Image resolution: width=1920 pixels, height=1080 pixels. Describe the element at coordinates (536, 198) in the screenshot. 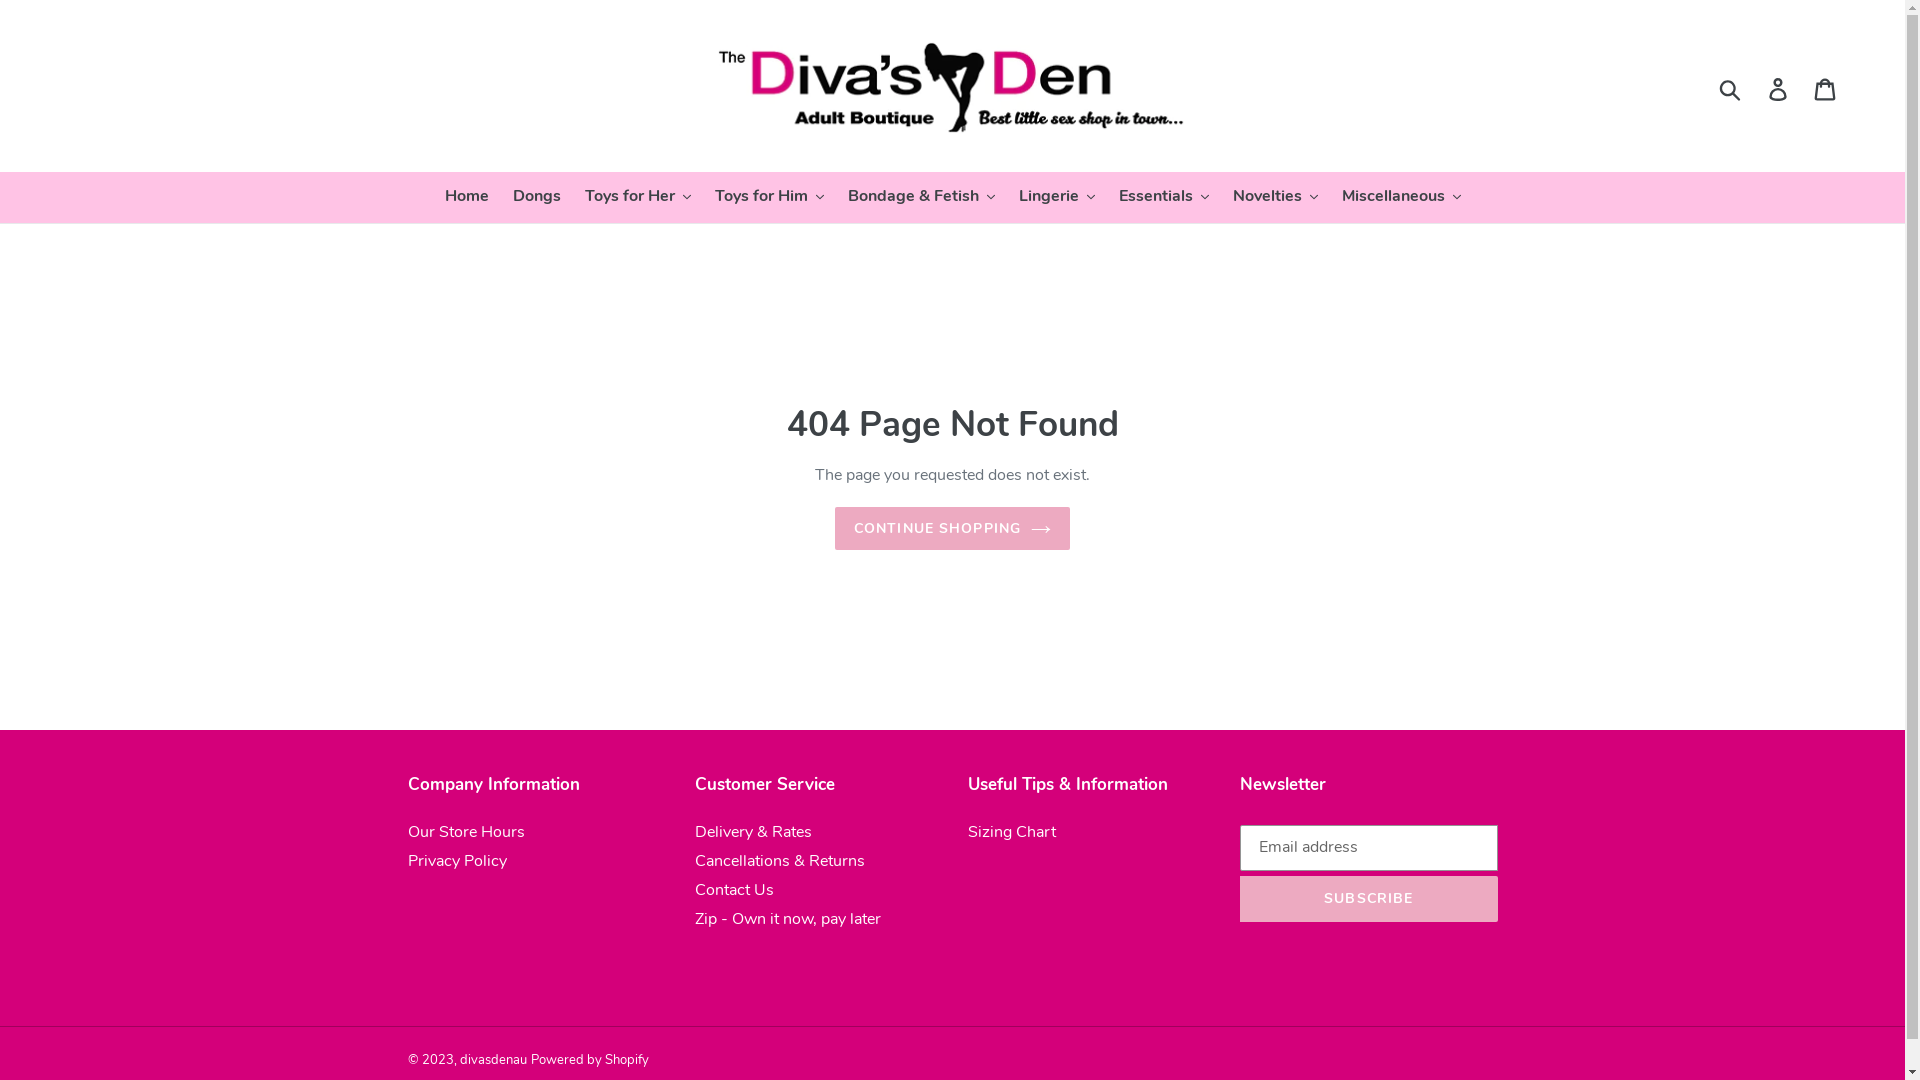

I see `Dongs` at that location.